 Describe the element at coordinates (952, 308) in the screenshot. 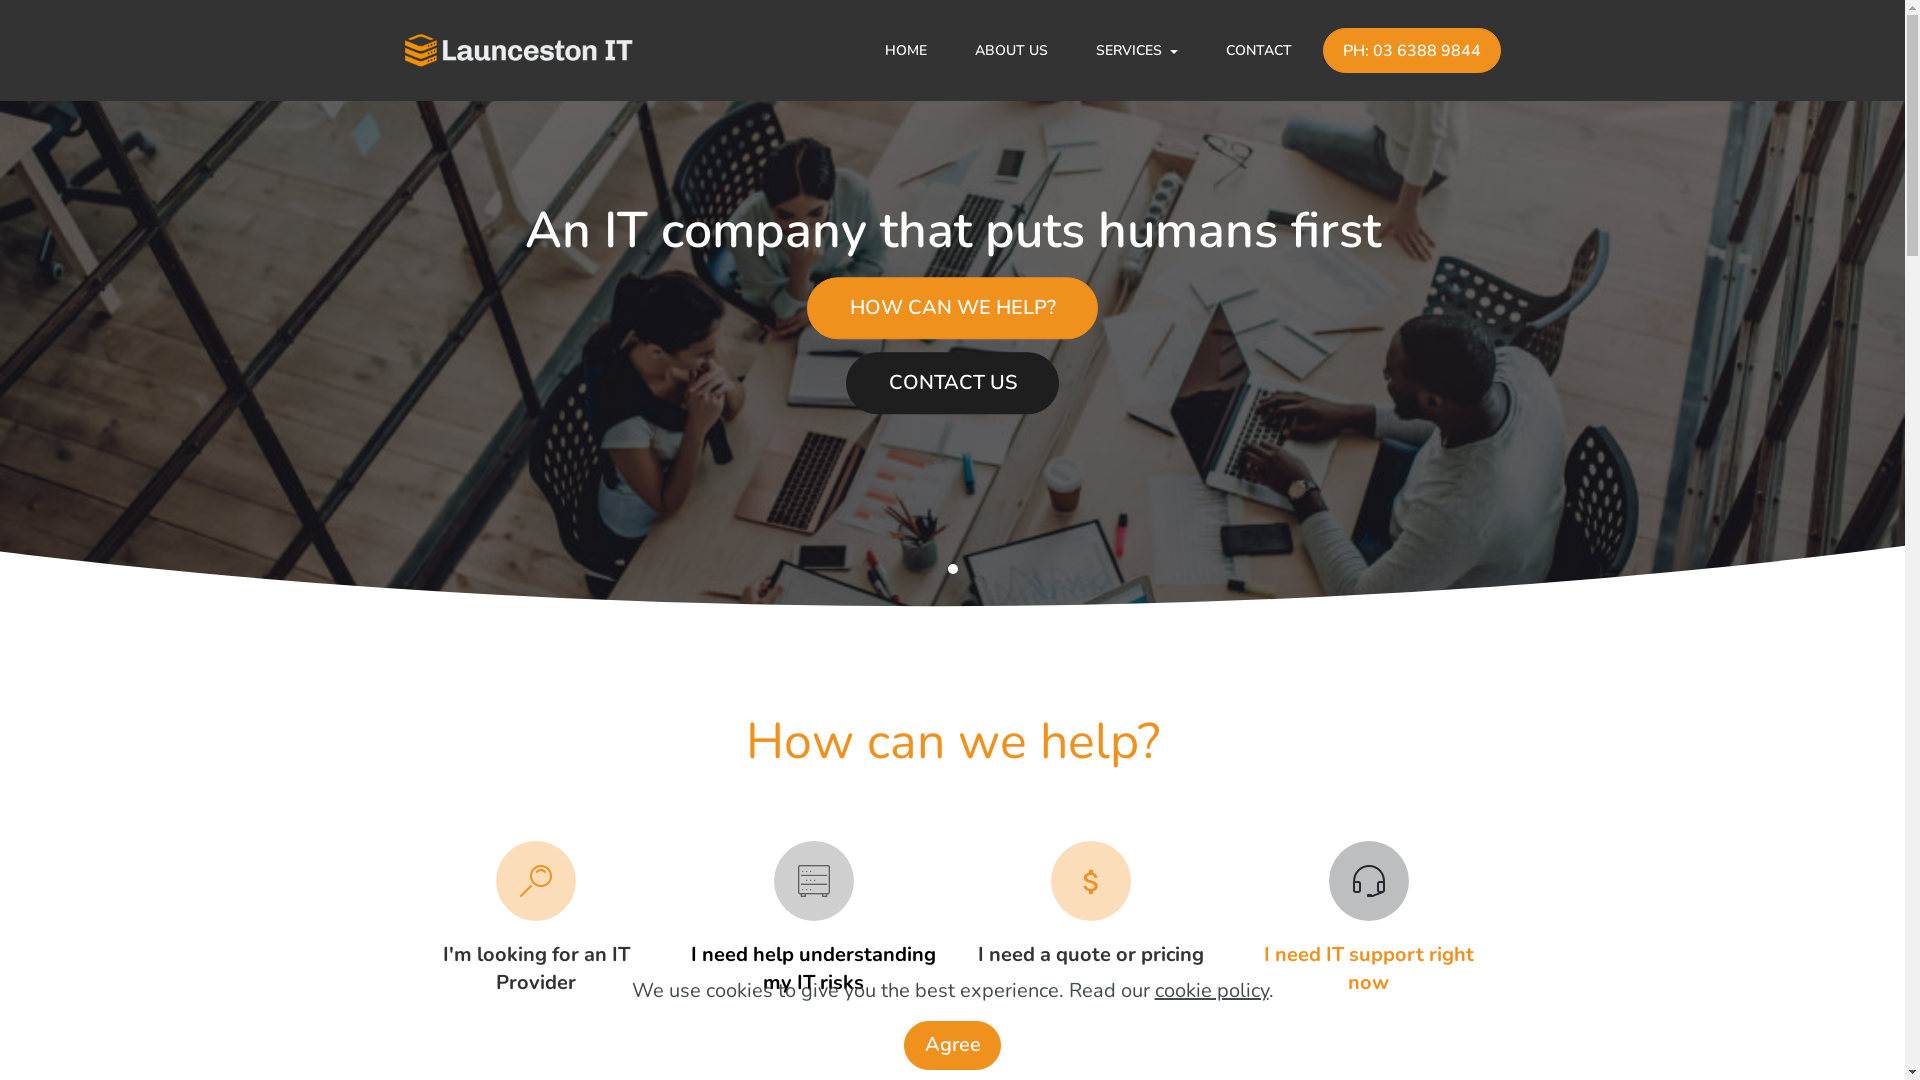

I see `HOW CAN WE HELP?` at that location.